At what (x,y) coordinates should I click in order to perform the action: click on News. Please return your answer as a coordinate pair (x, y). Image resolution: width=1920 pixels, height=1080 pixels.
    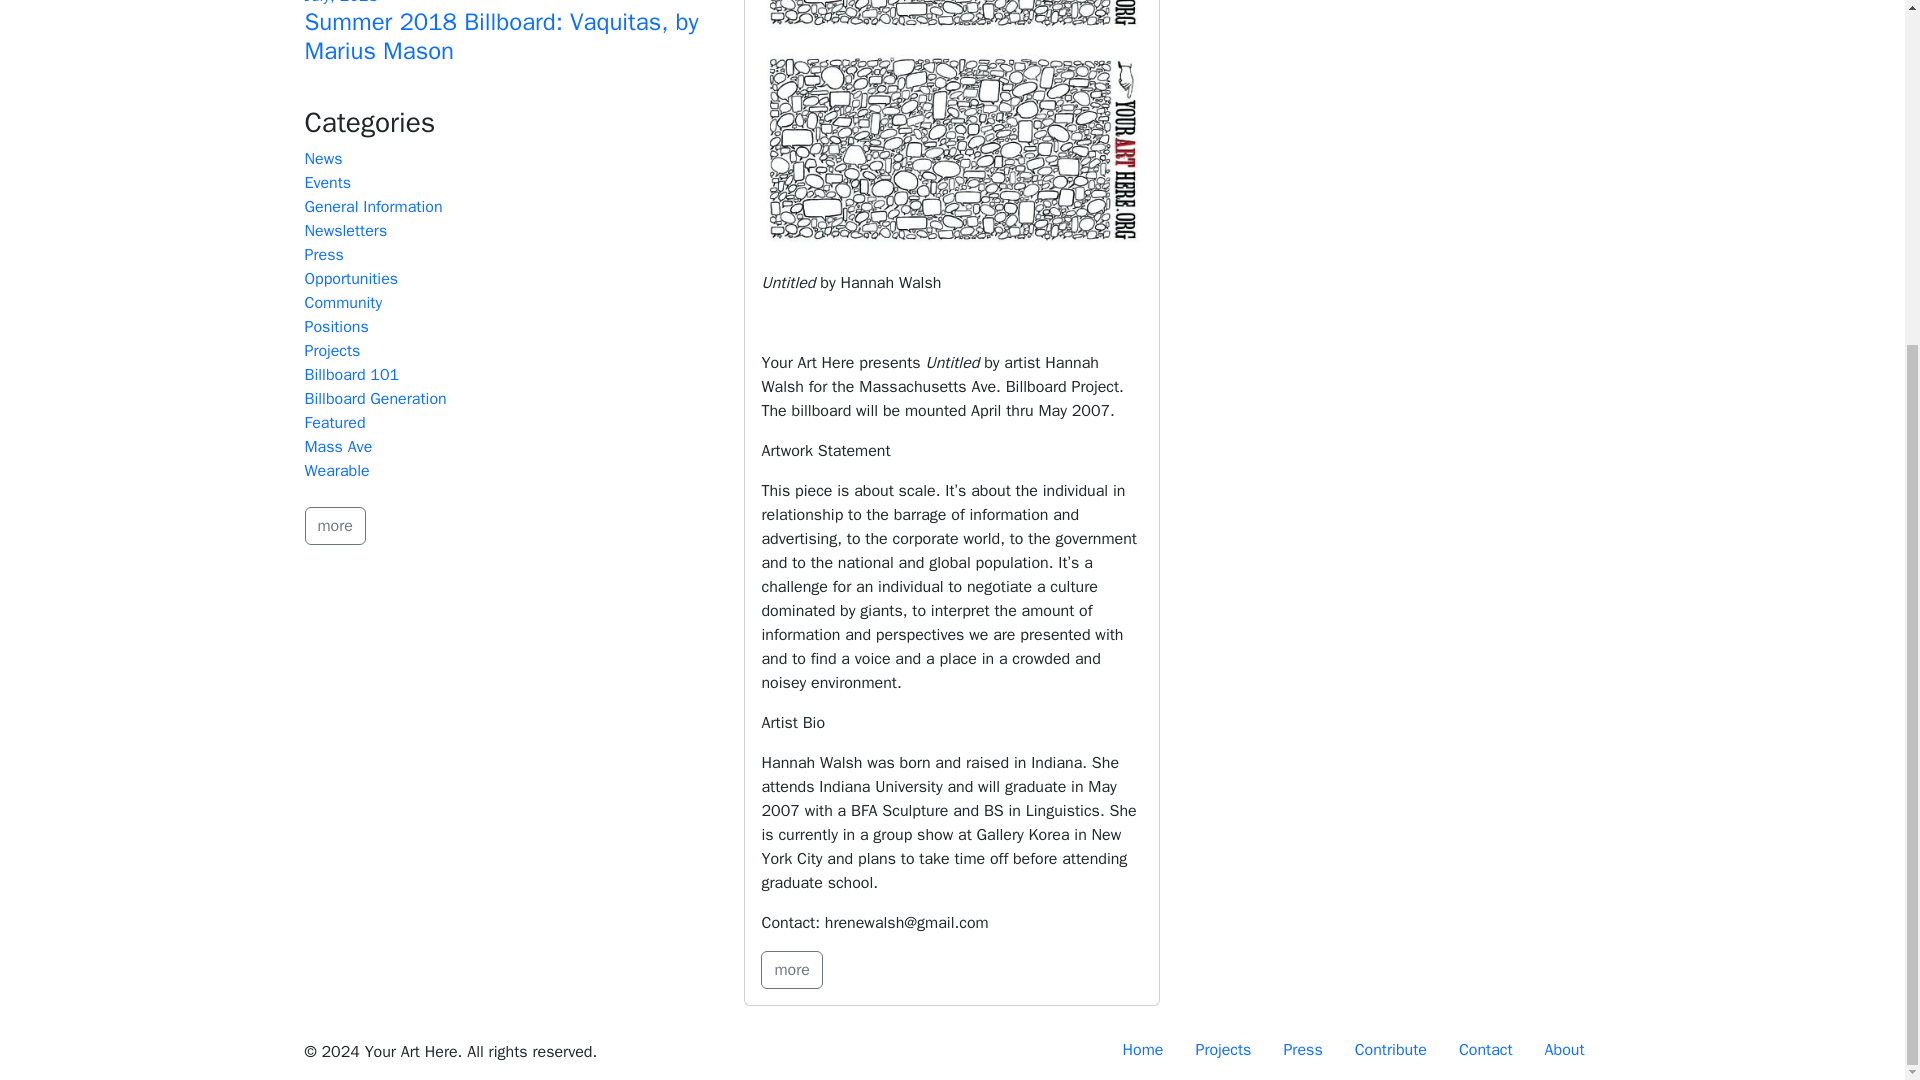
    Looking at the image, I should click on (322, 158).